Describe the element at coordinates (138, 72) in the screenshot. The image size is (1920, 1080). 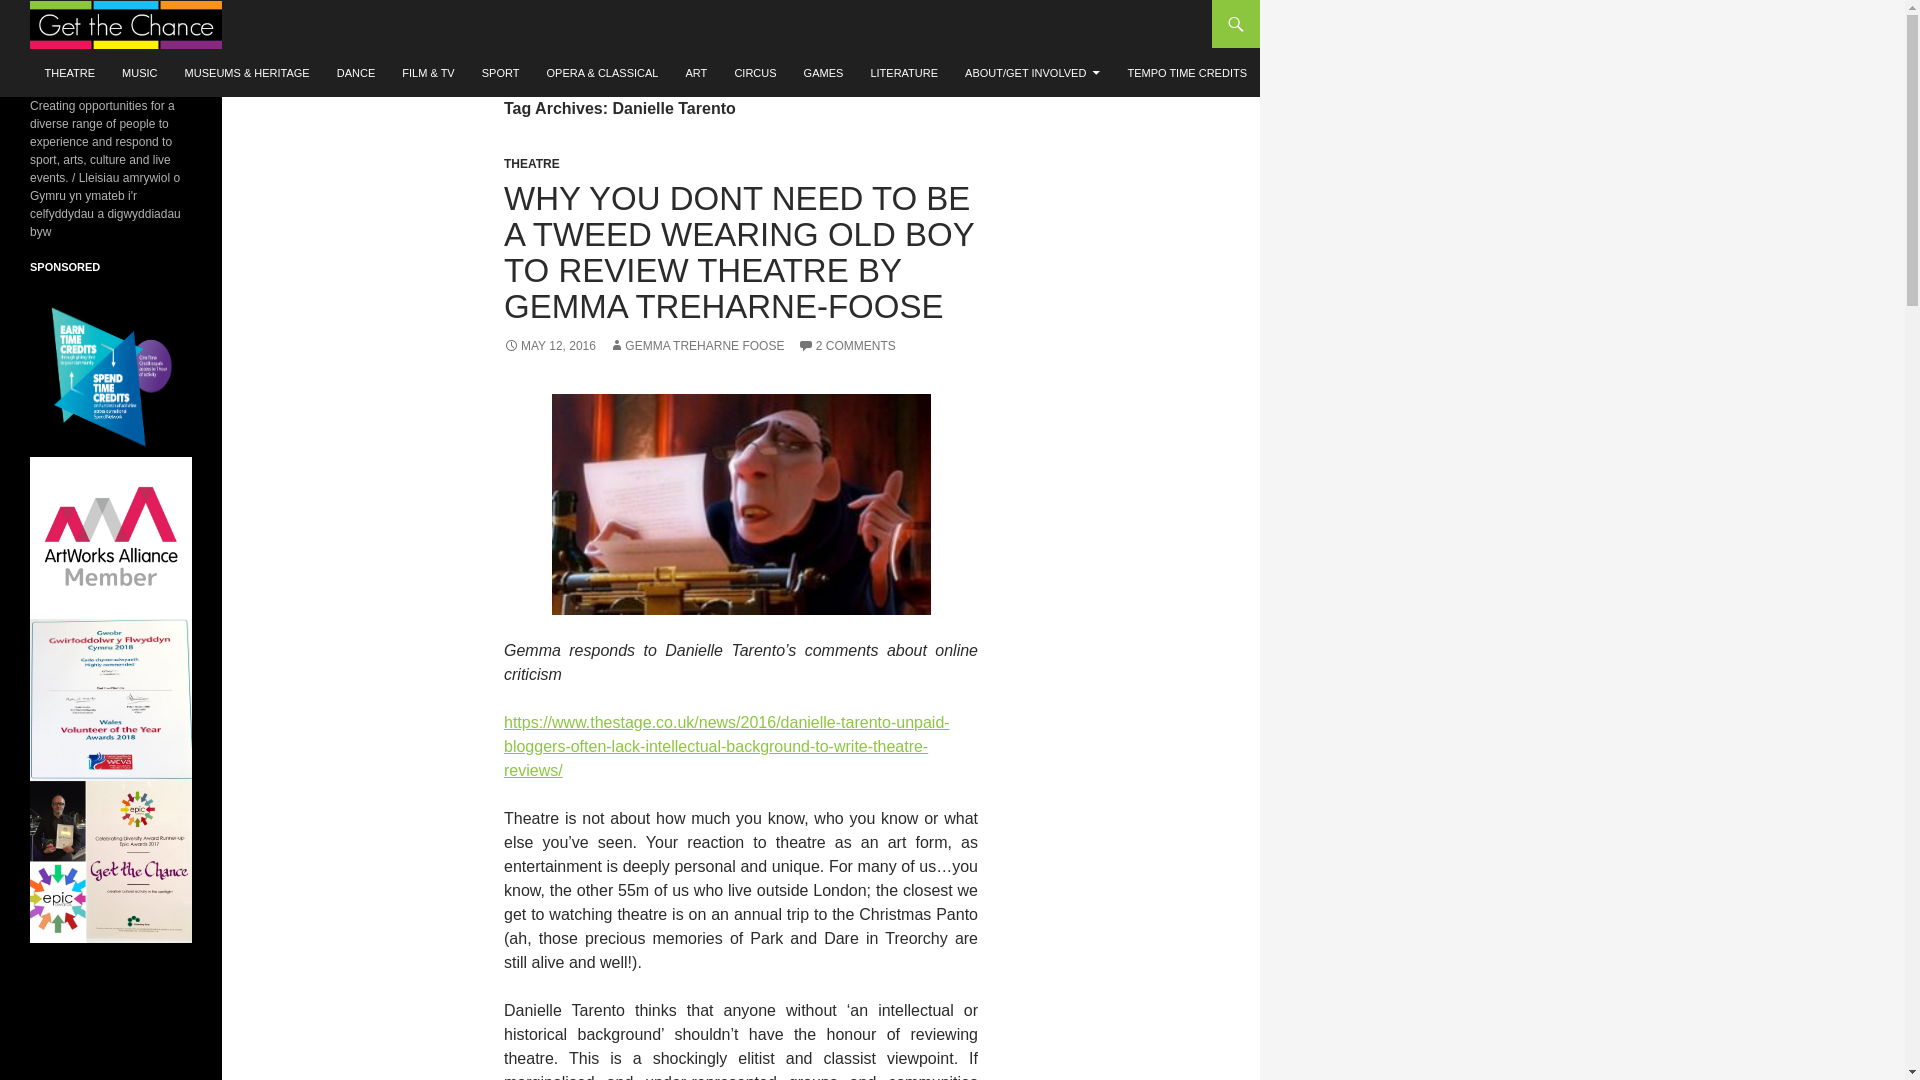
I see `MUSIC` at that location.